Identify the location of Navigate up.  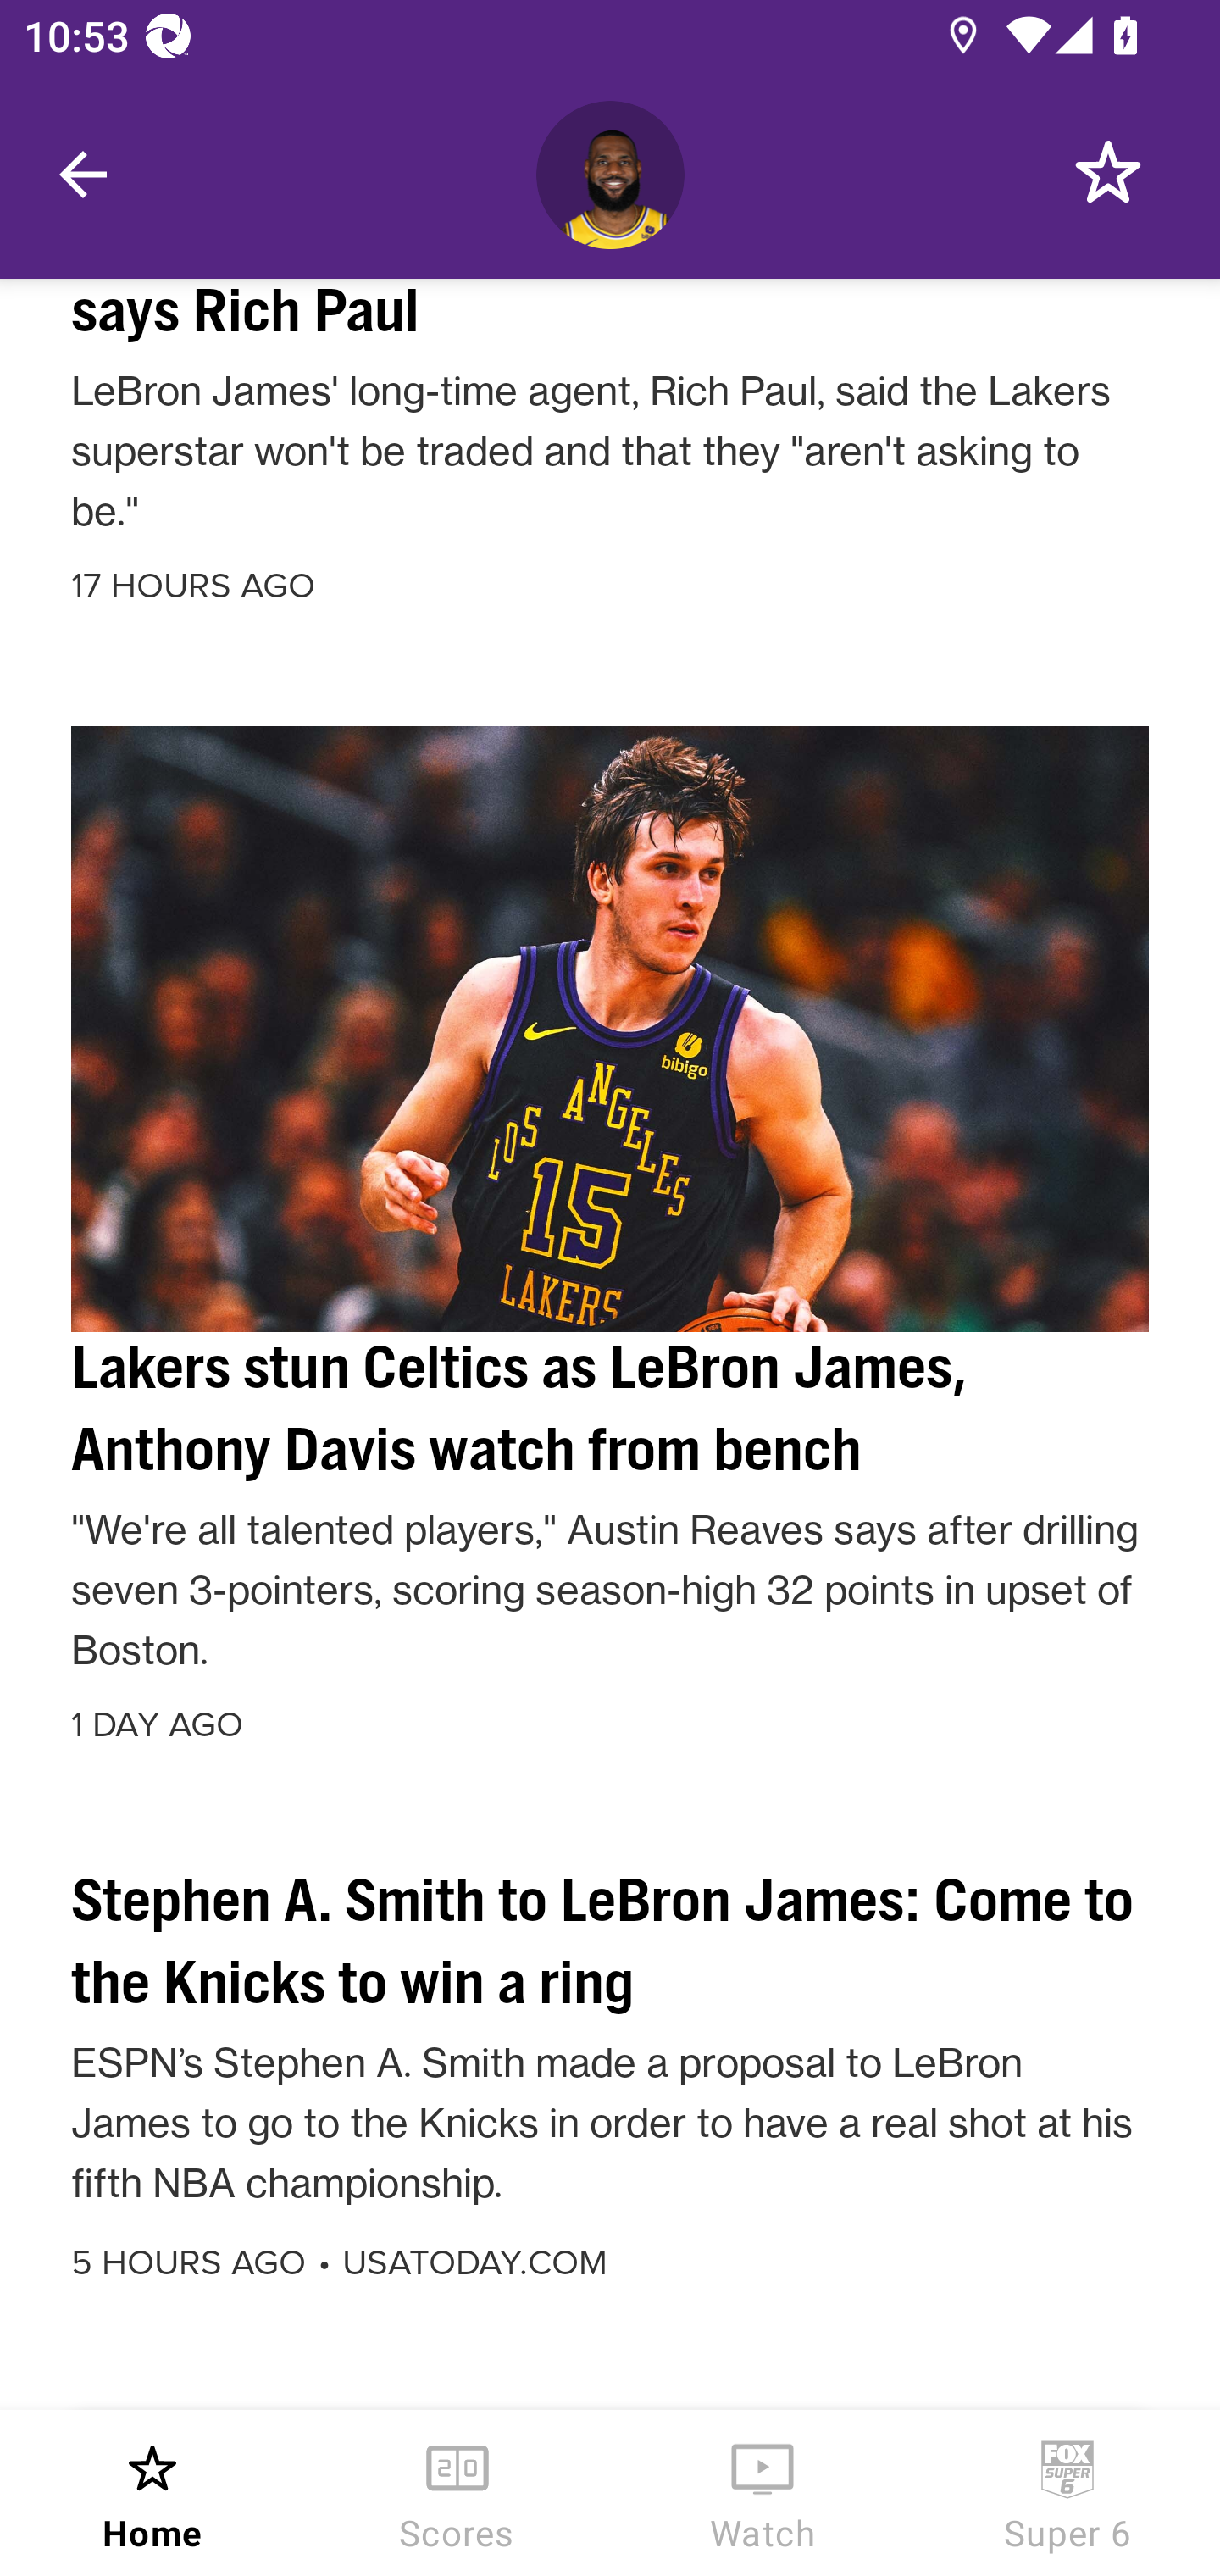
(83, 175).